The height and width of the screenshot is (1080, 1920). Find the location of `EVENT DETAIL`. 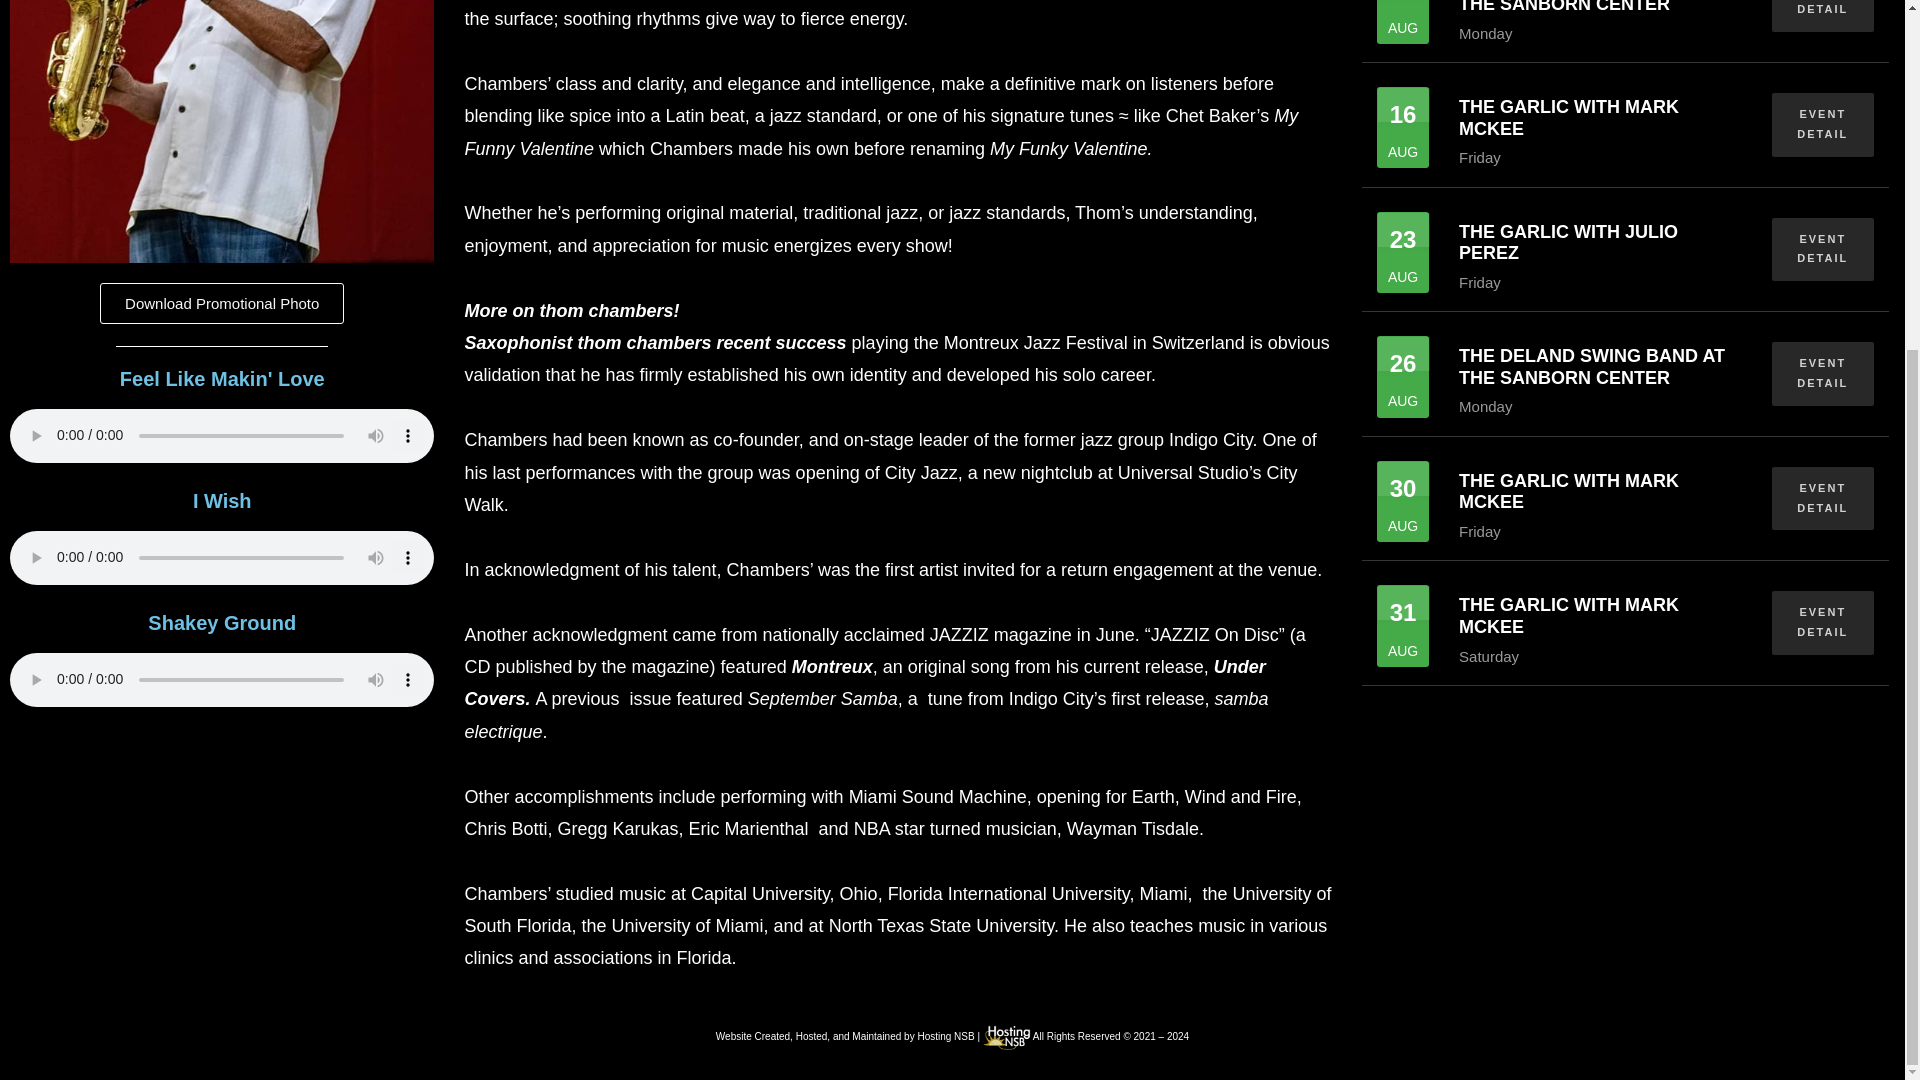

EVENT DETAIL is located at coordinates (1822, 16).